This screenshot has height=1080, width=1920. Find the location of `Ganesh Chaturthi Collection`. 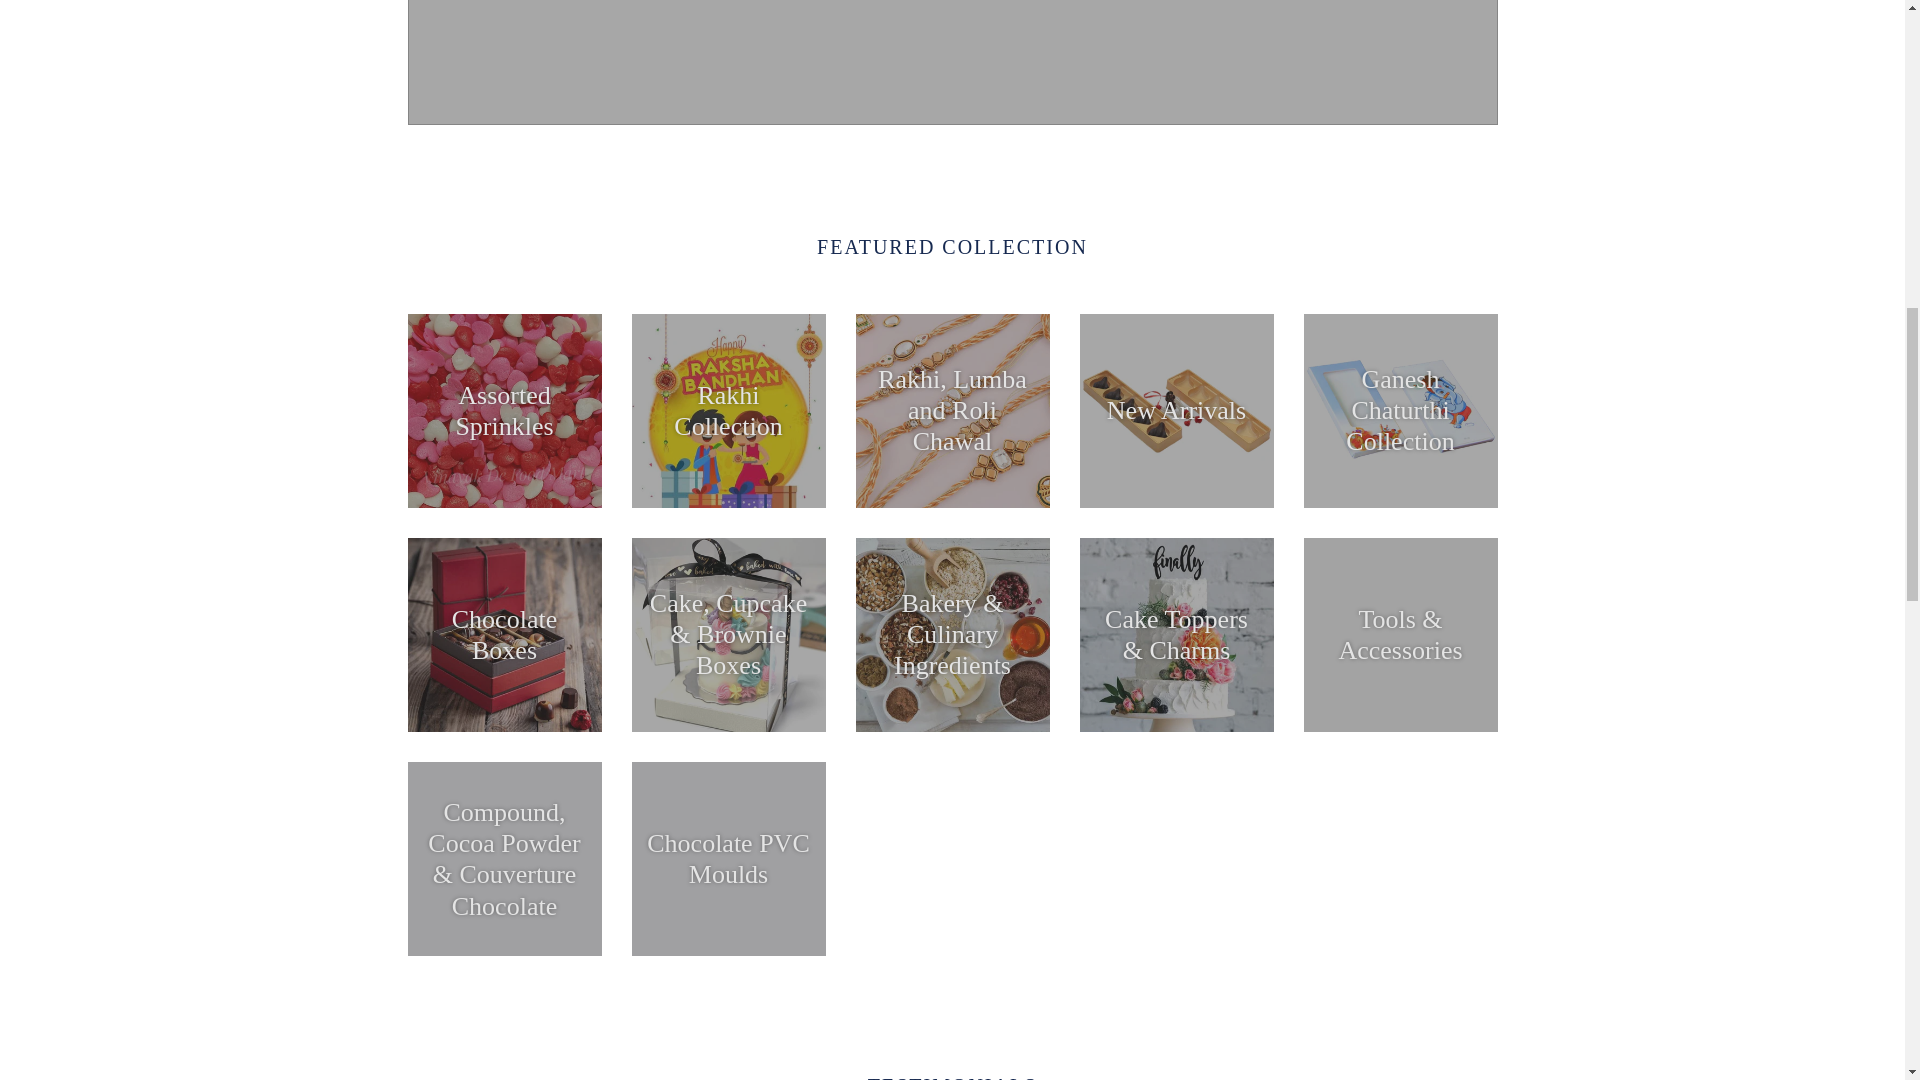

Ganesh Chaturthi Collection is located at coordinates (1400, 410).